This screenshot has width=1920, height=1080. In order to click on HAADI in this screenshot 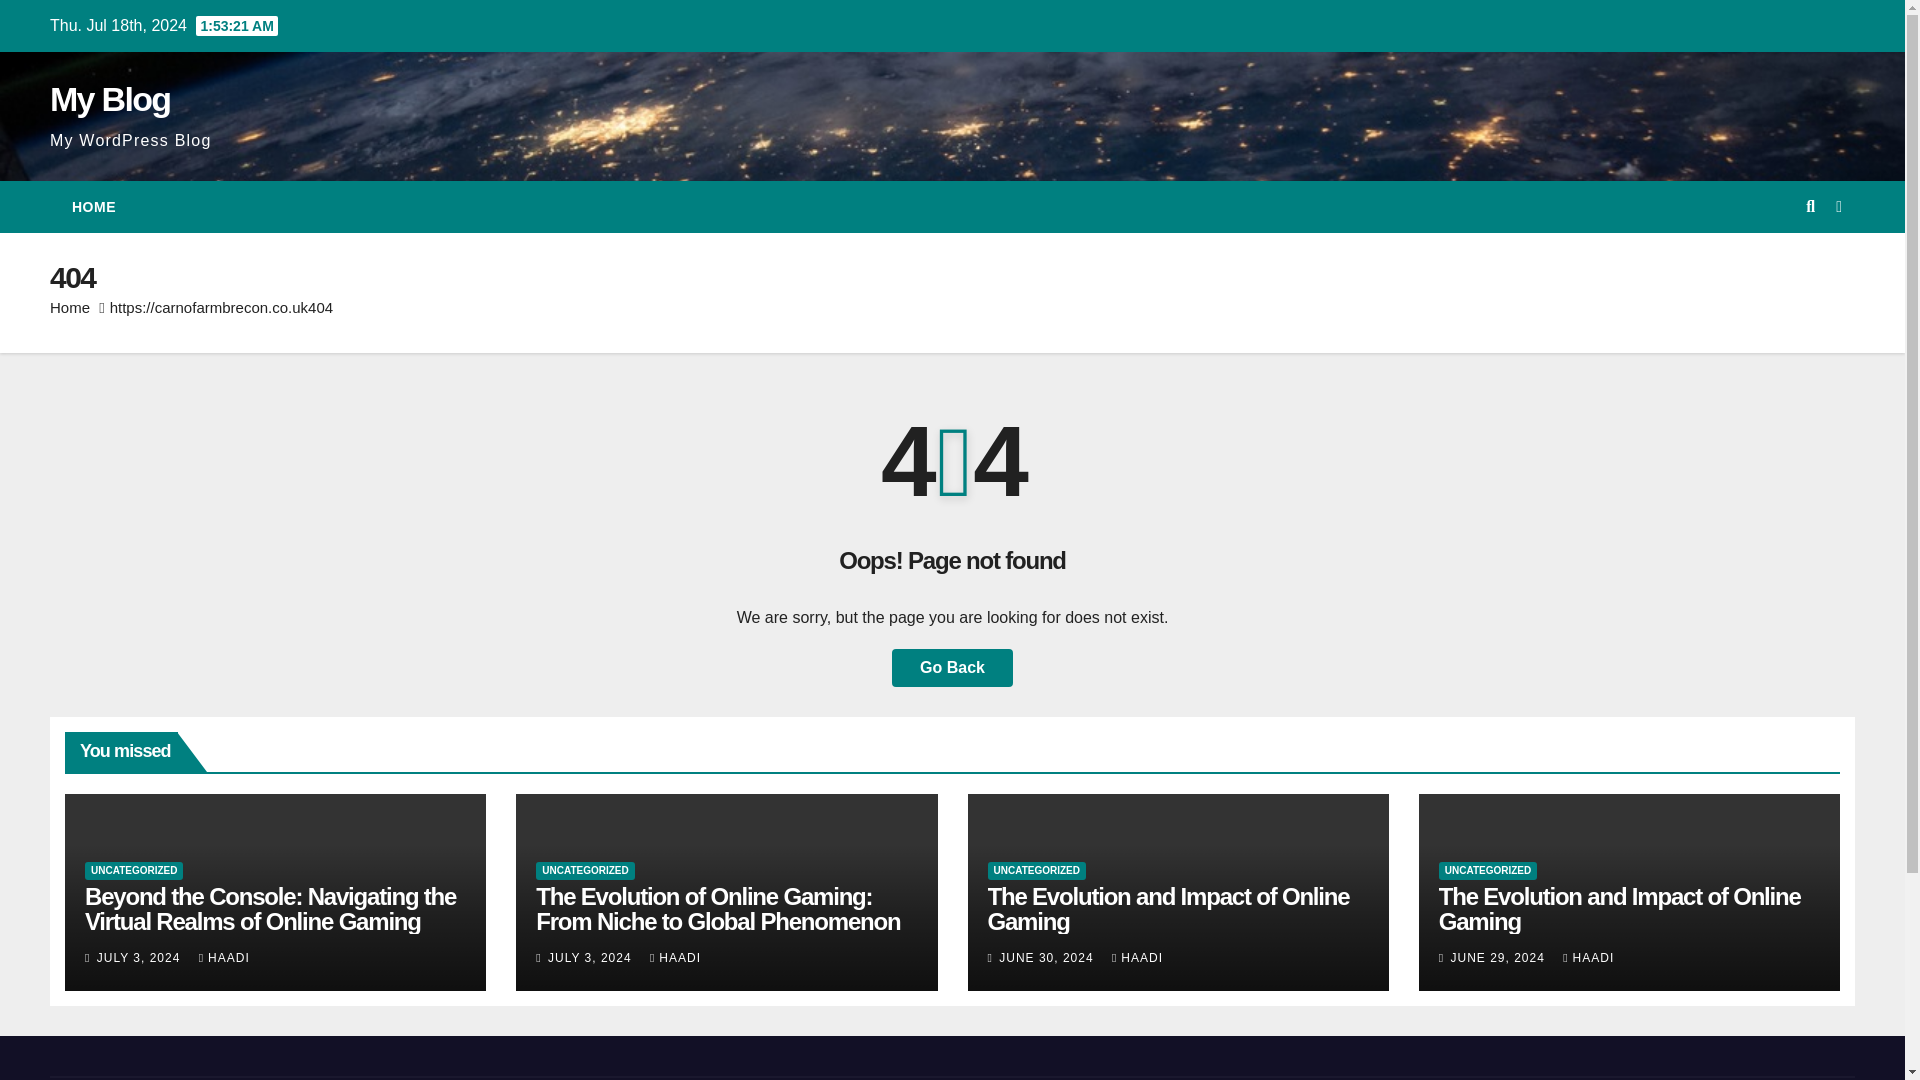, I will do `click(224, 958)`.